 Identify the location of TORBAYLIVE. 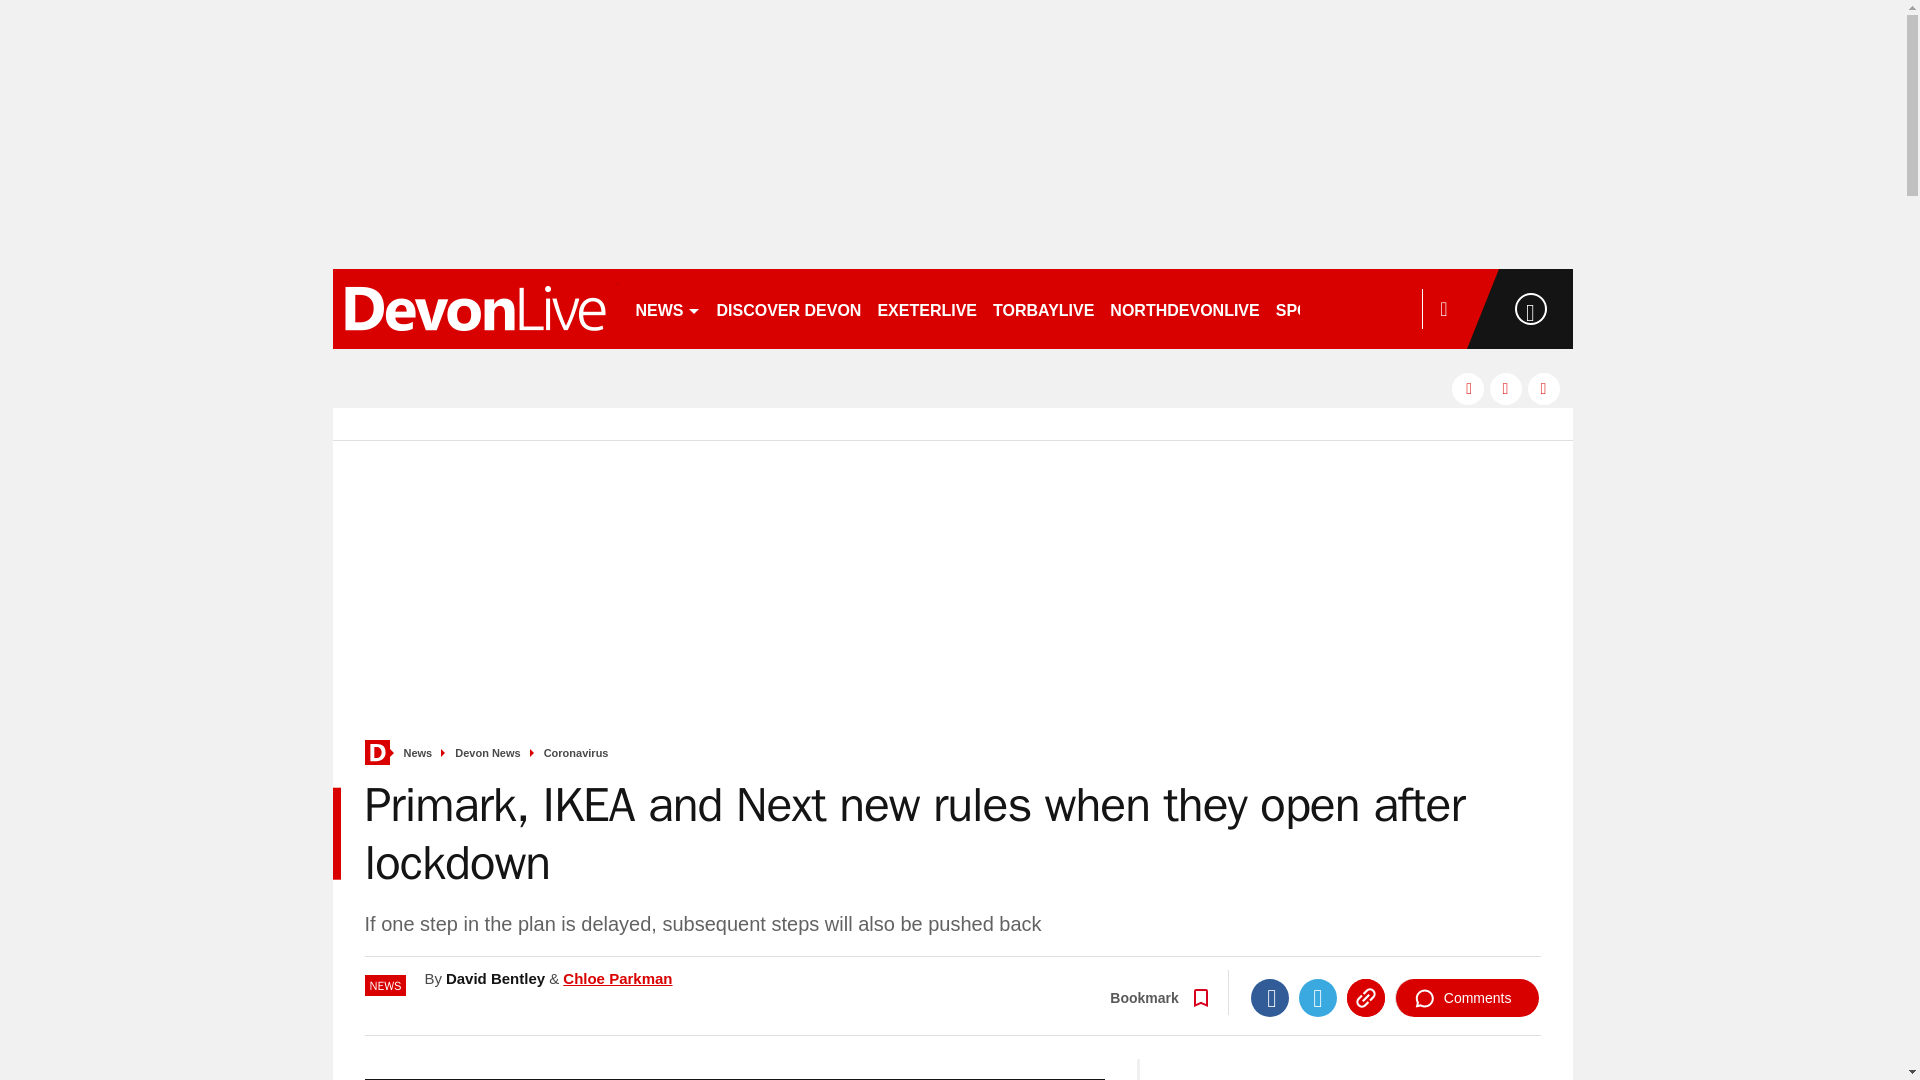
(1043, 308).